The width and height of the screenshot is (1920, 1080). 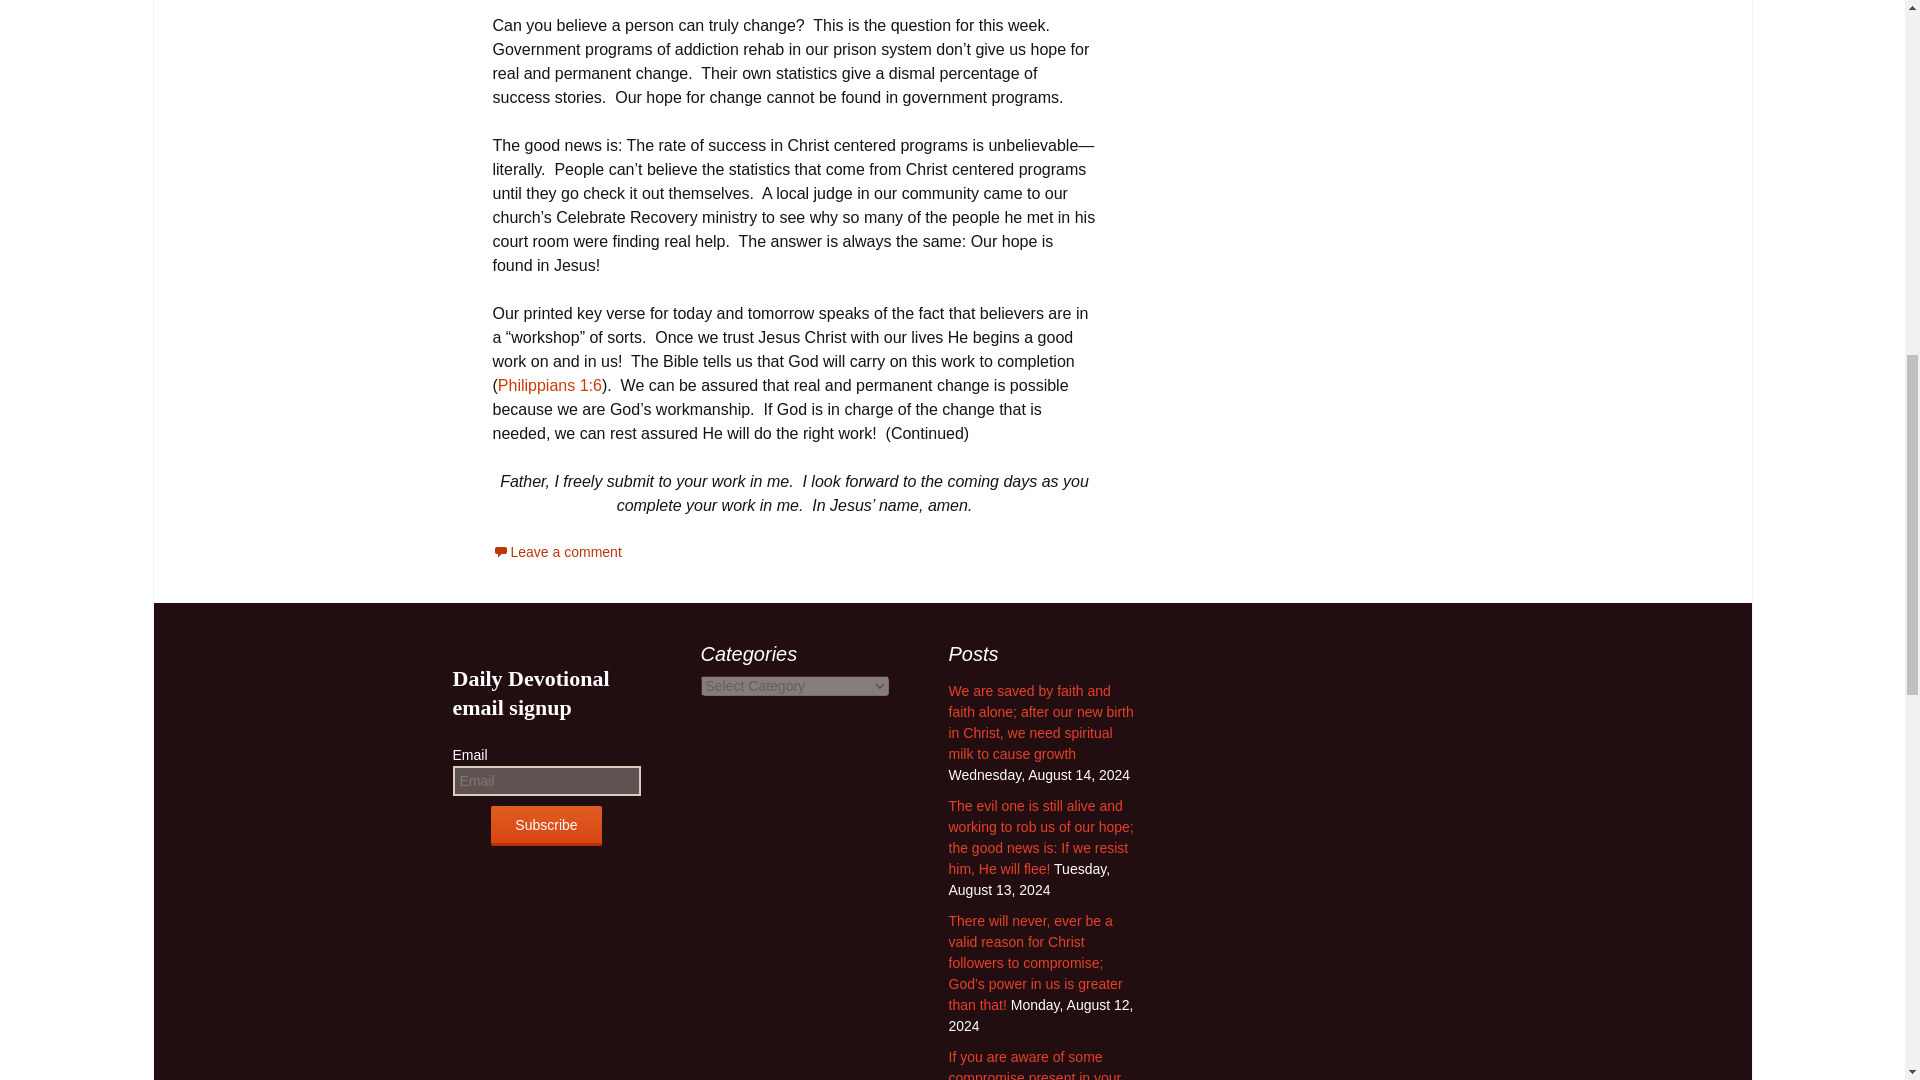 I want to click on Subscribe, so click(x=546, y=825).